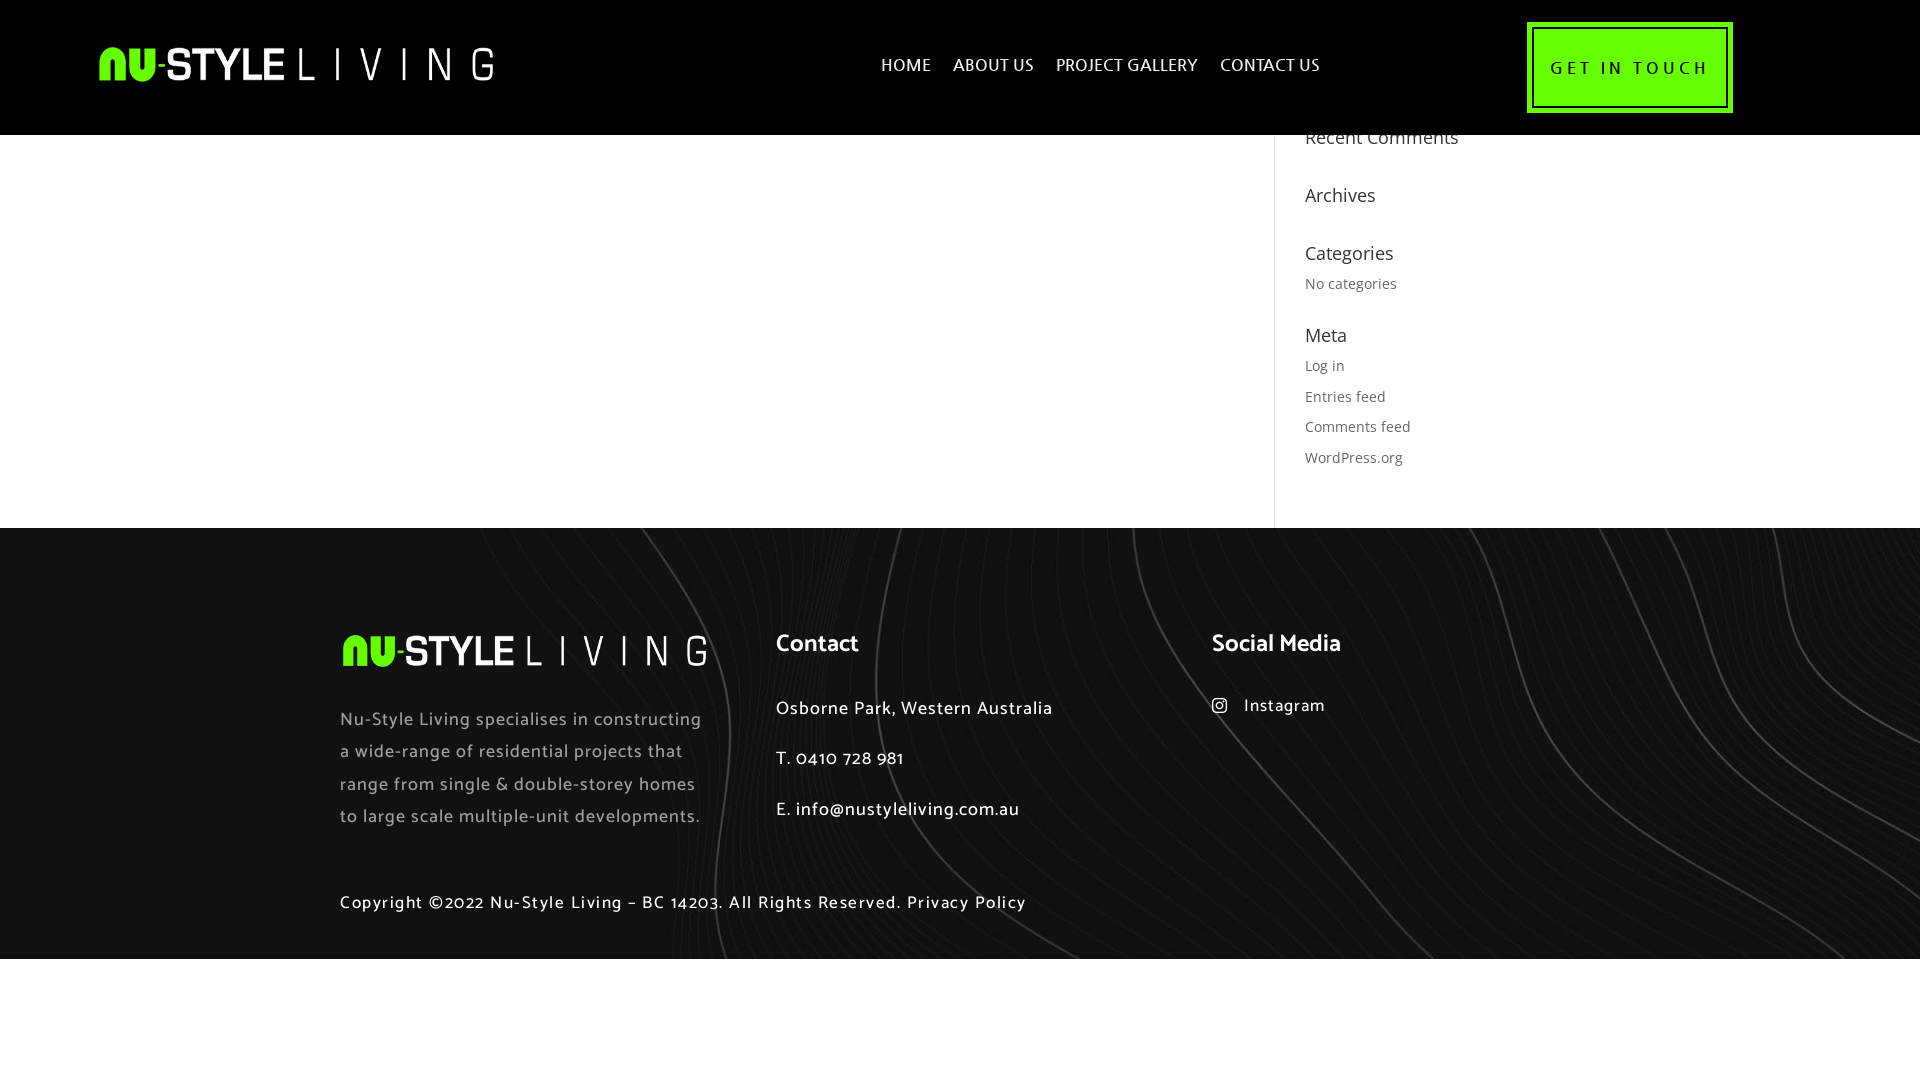 Image resolution: width=1920 pixels, height=1080 pixels. What do you see at coordinates (1630, 68) in the screenshot?
I see `GET IN TOUCH` at bounding box center [1630, 68].